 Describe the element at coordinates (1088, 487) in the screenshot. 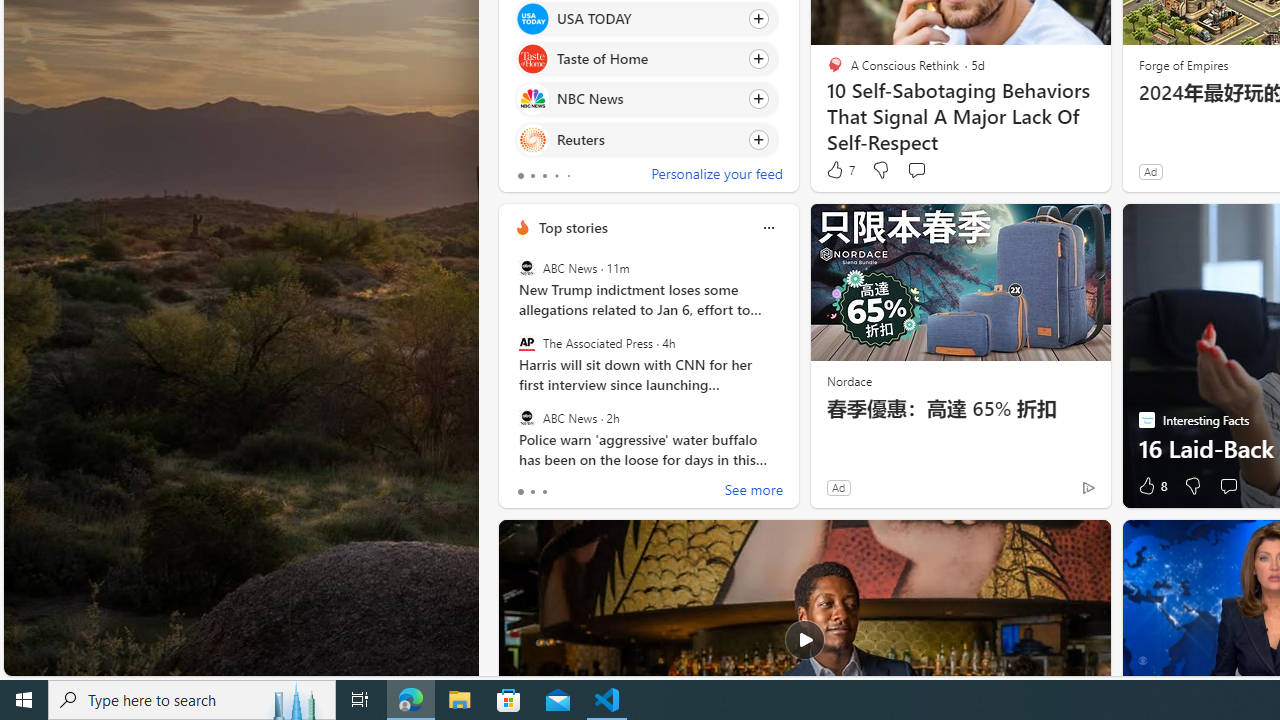

I see `Ad Choice` at that location.